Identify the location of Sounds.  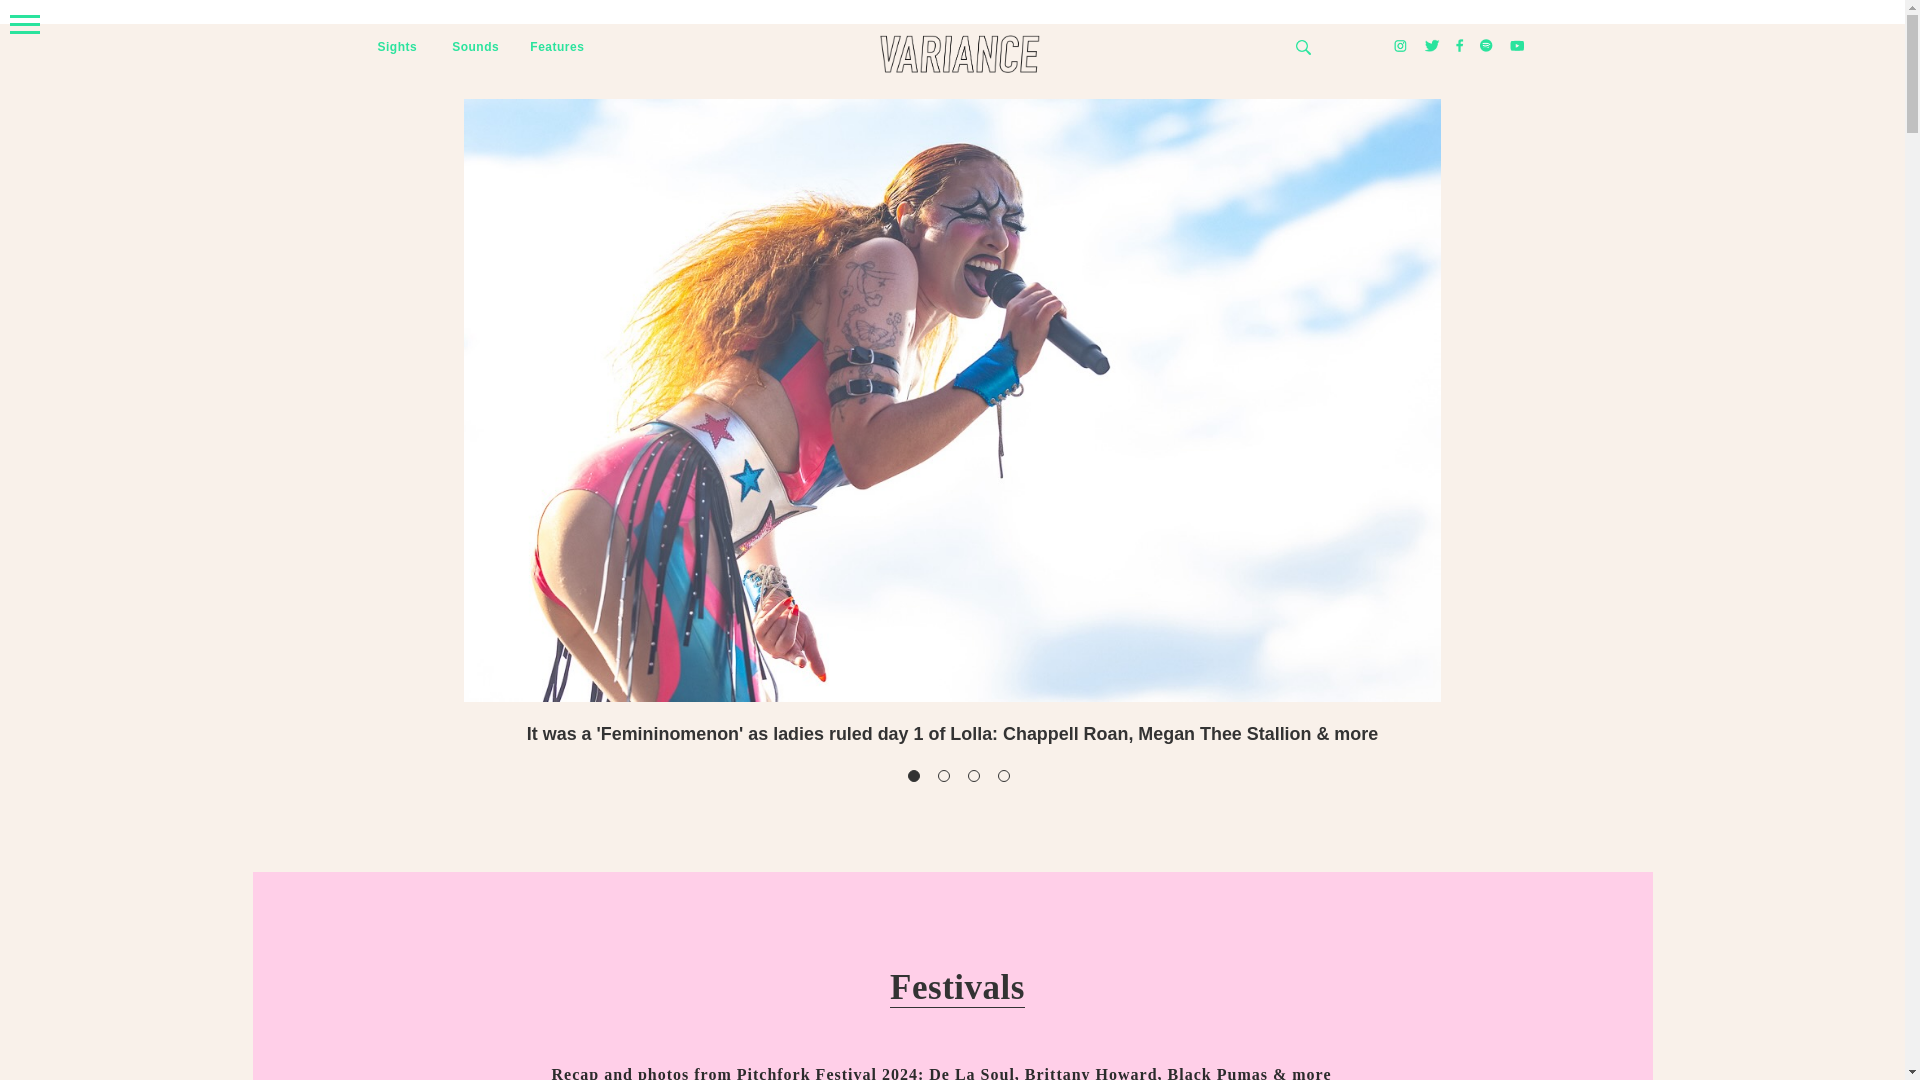
(475, 48).